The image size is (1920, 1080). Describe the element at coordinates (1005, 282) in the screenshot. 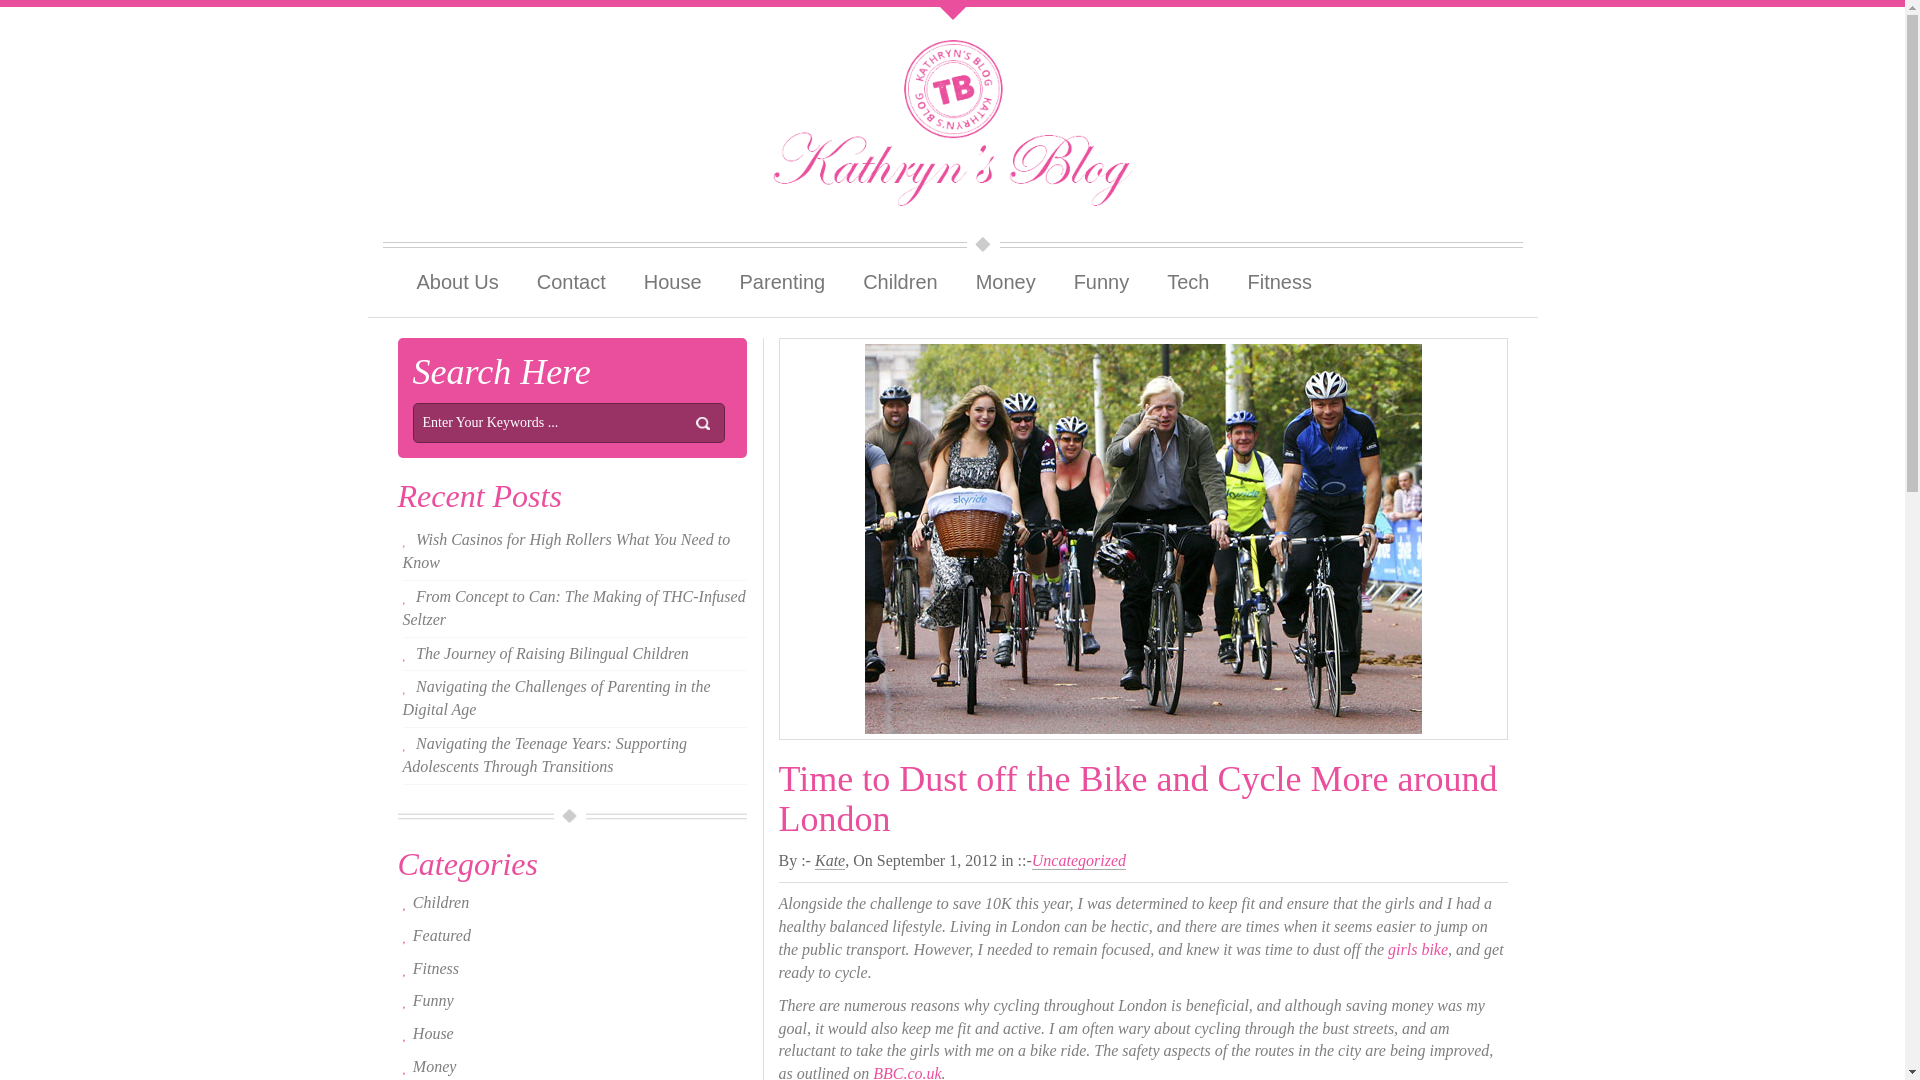

I see `Money` at that location.